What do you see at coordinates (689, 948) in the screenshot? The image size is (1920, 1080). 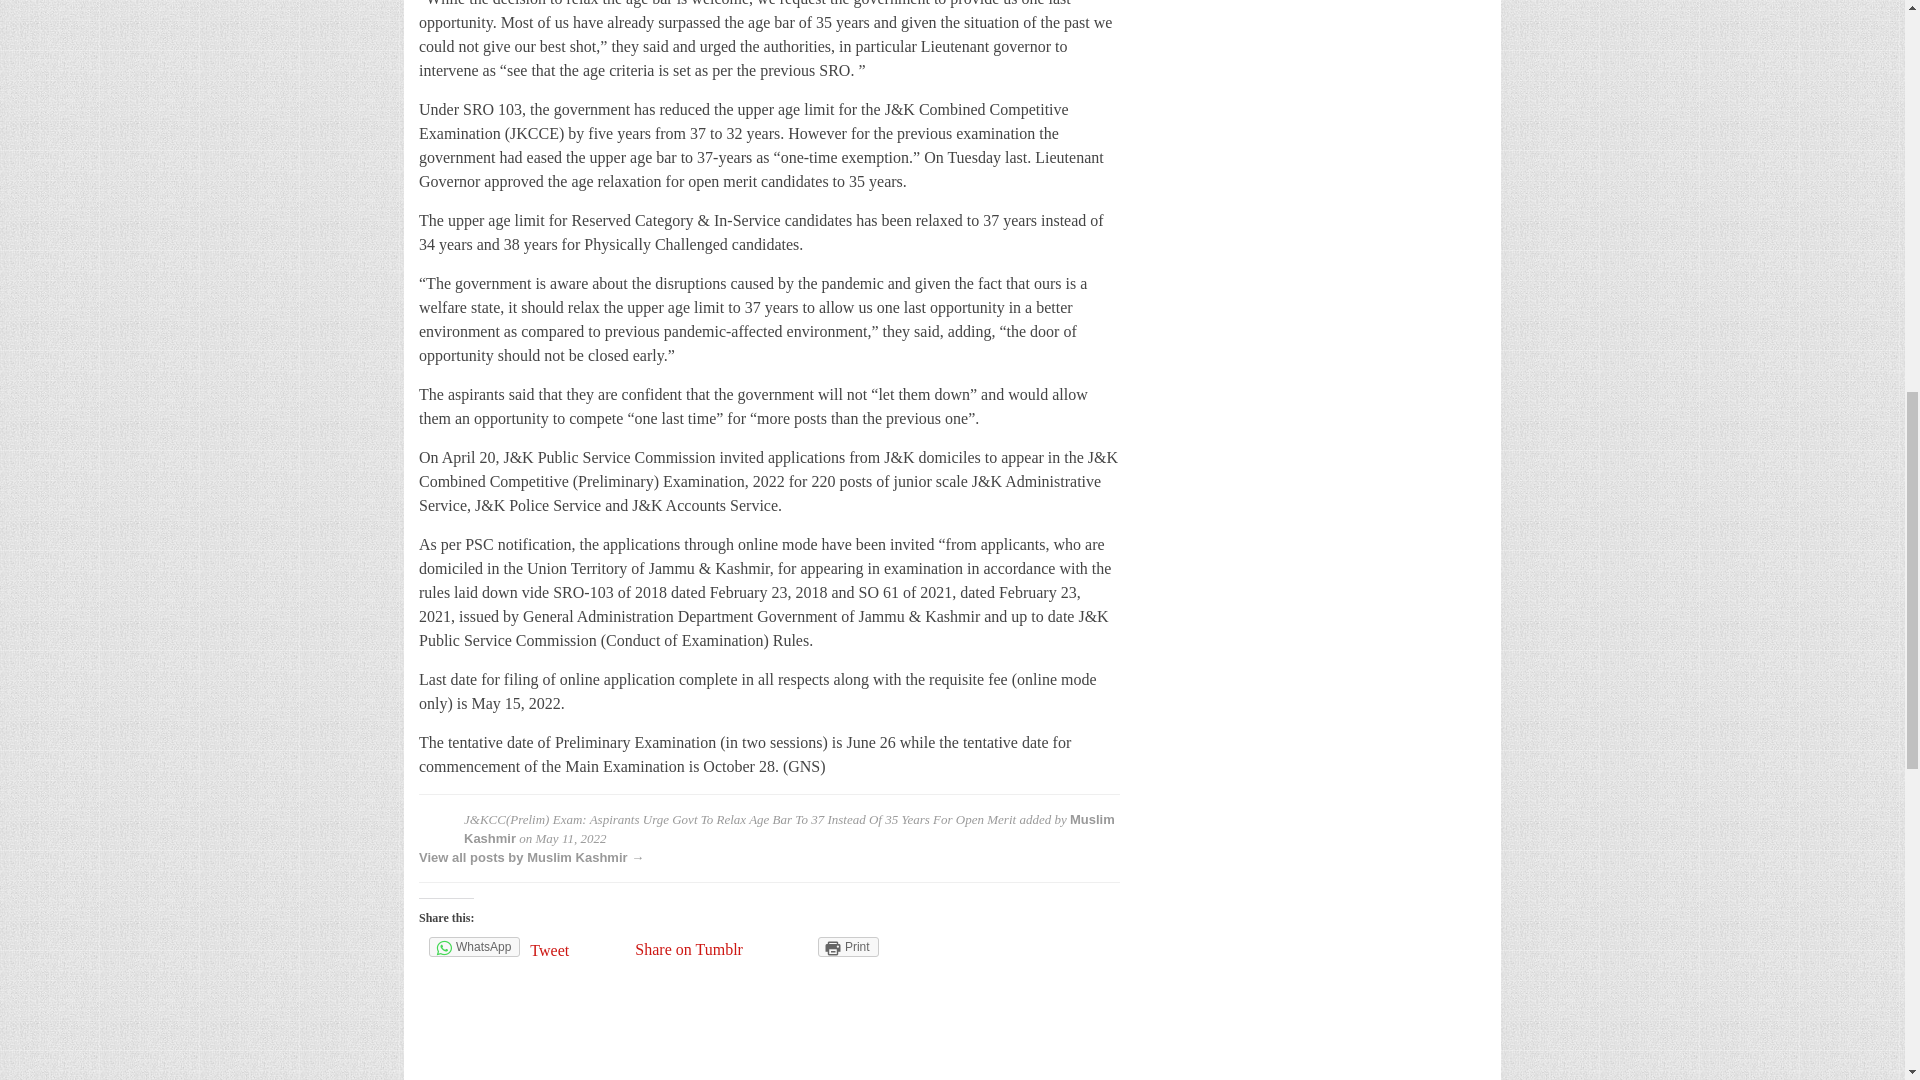 I see `Share on Tumblr` at bounding box center [689, 948].